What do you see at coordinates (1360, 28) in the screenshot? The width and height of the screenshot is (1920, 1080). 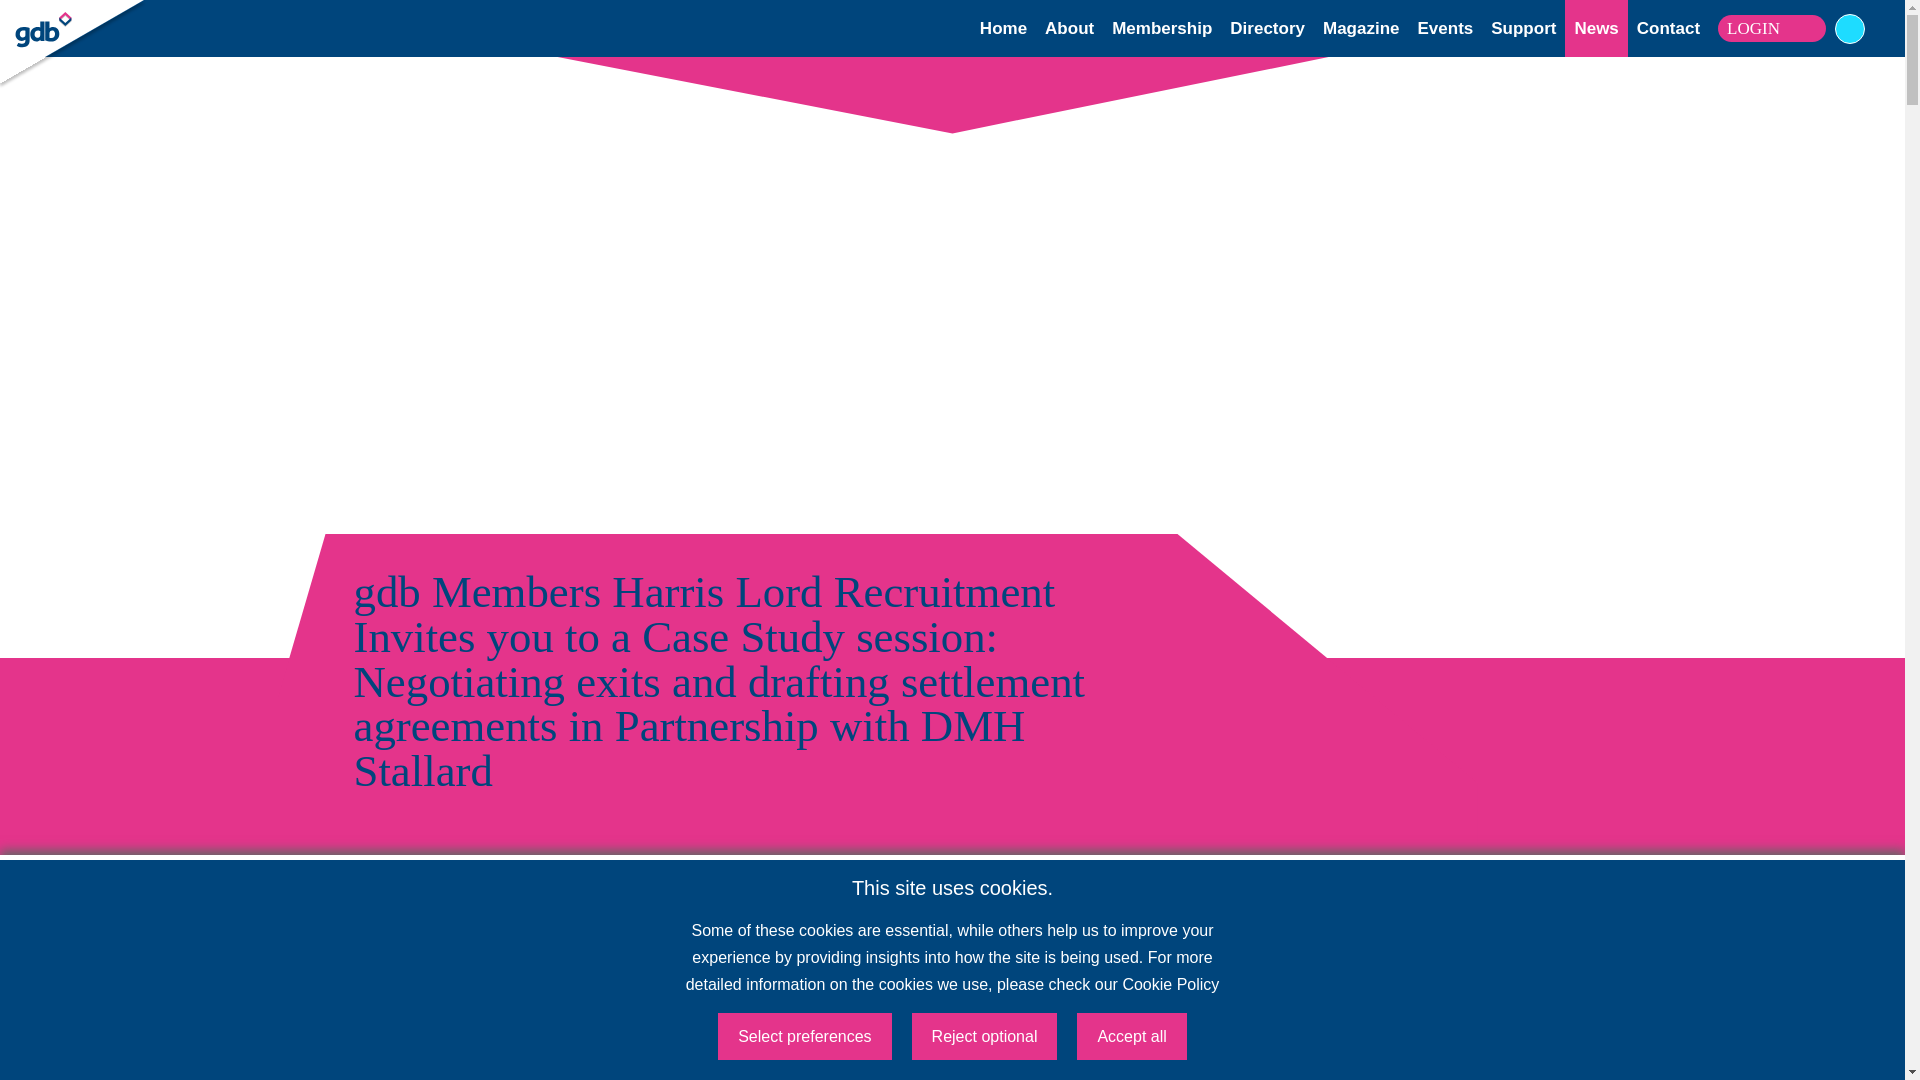 I see `Magazine` at bounding box center [1360, 28].